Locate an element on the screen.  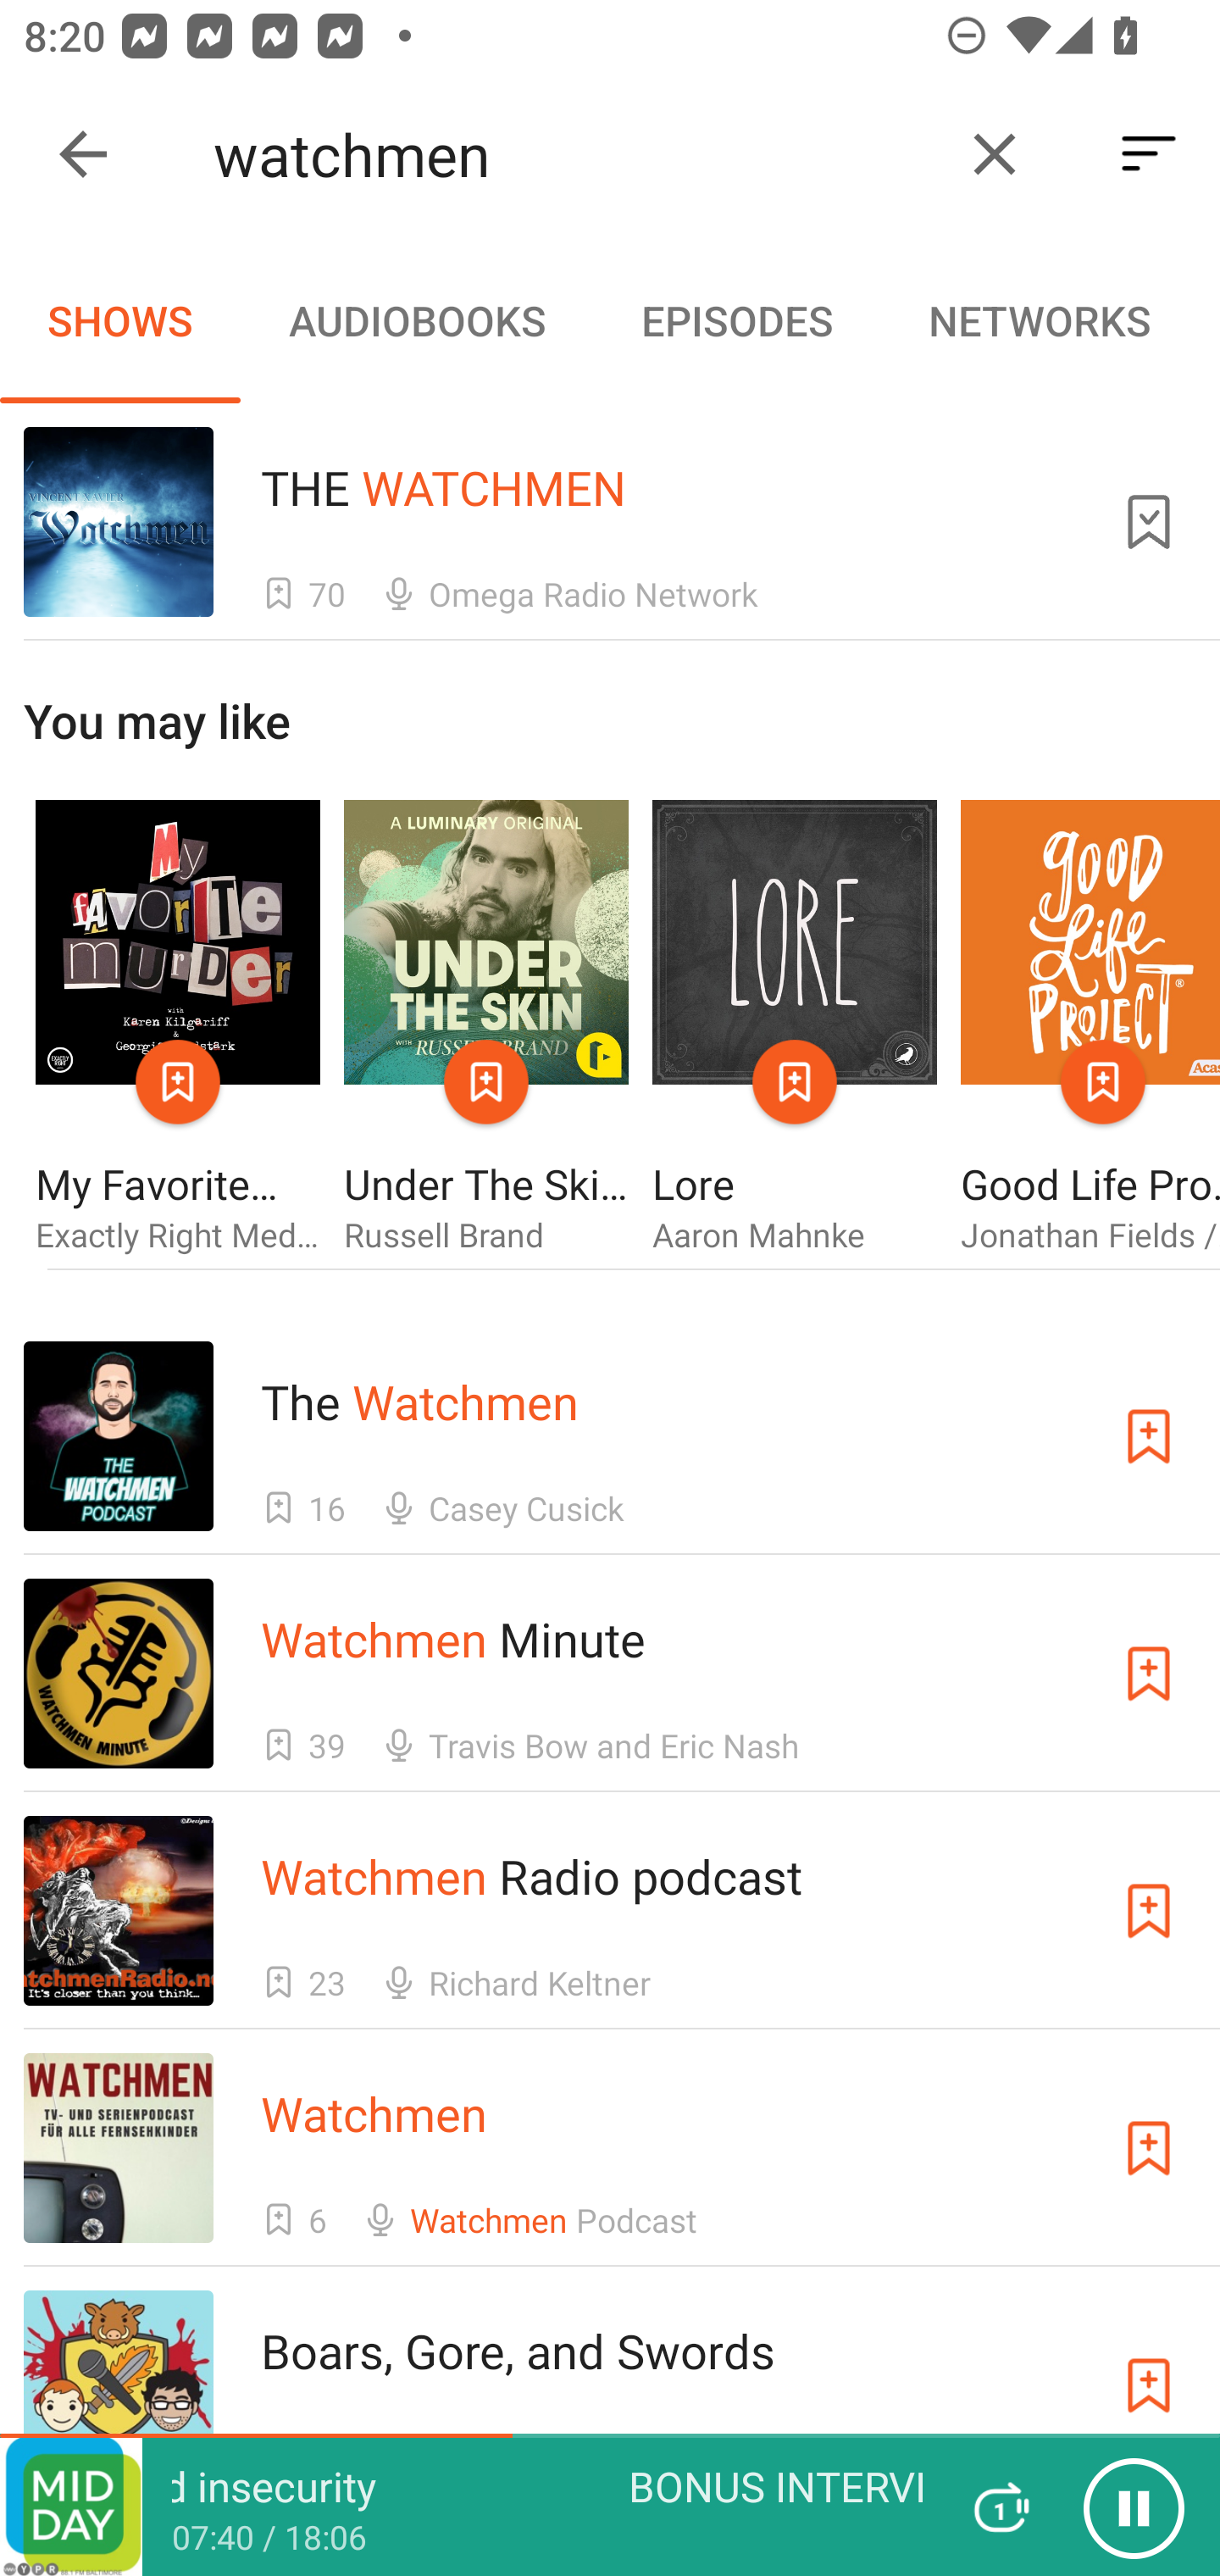
AUDIOBOOKS is located at coordinates (416, 320).